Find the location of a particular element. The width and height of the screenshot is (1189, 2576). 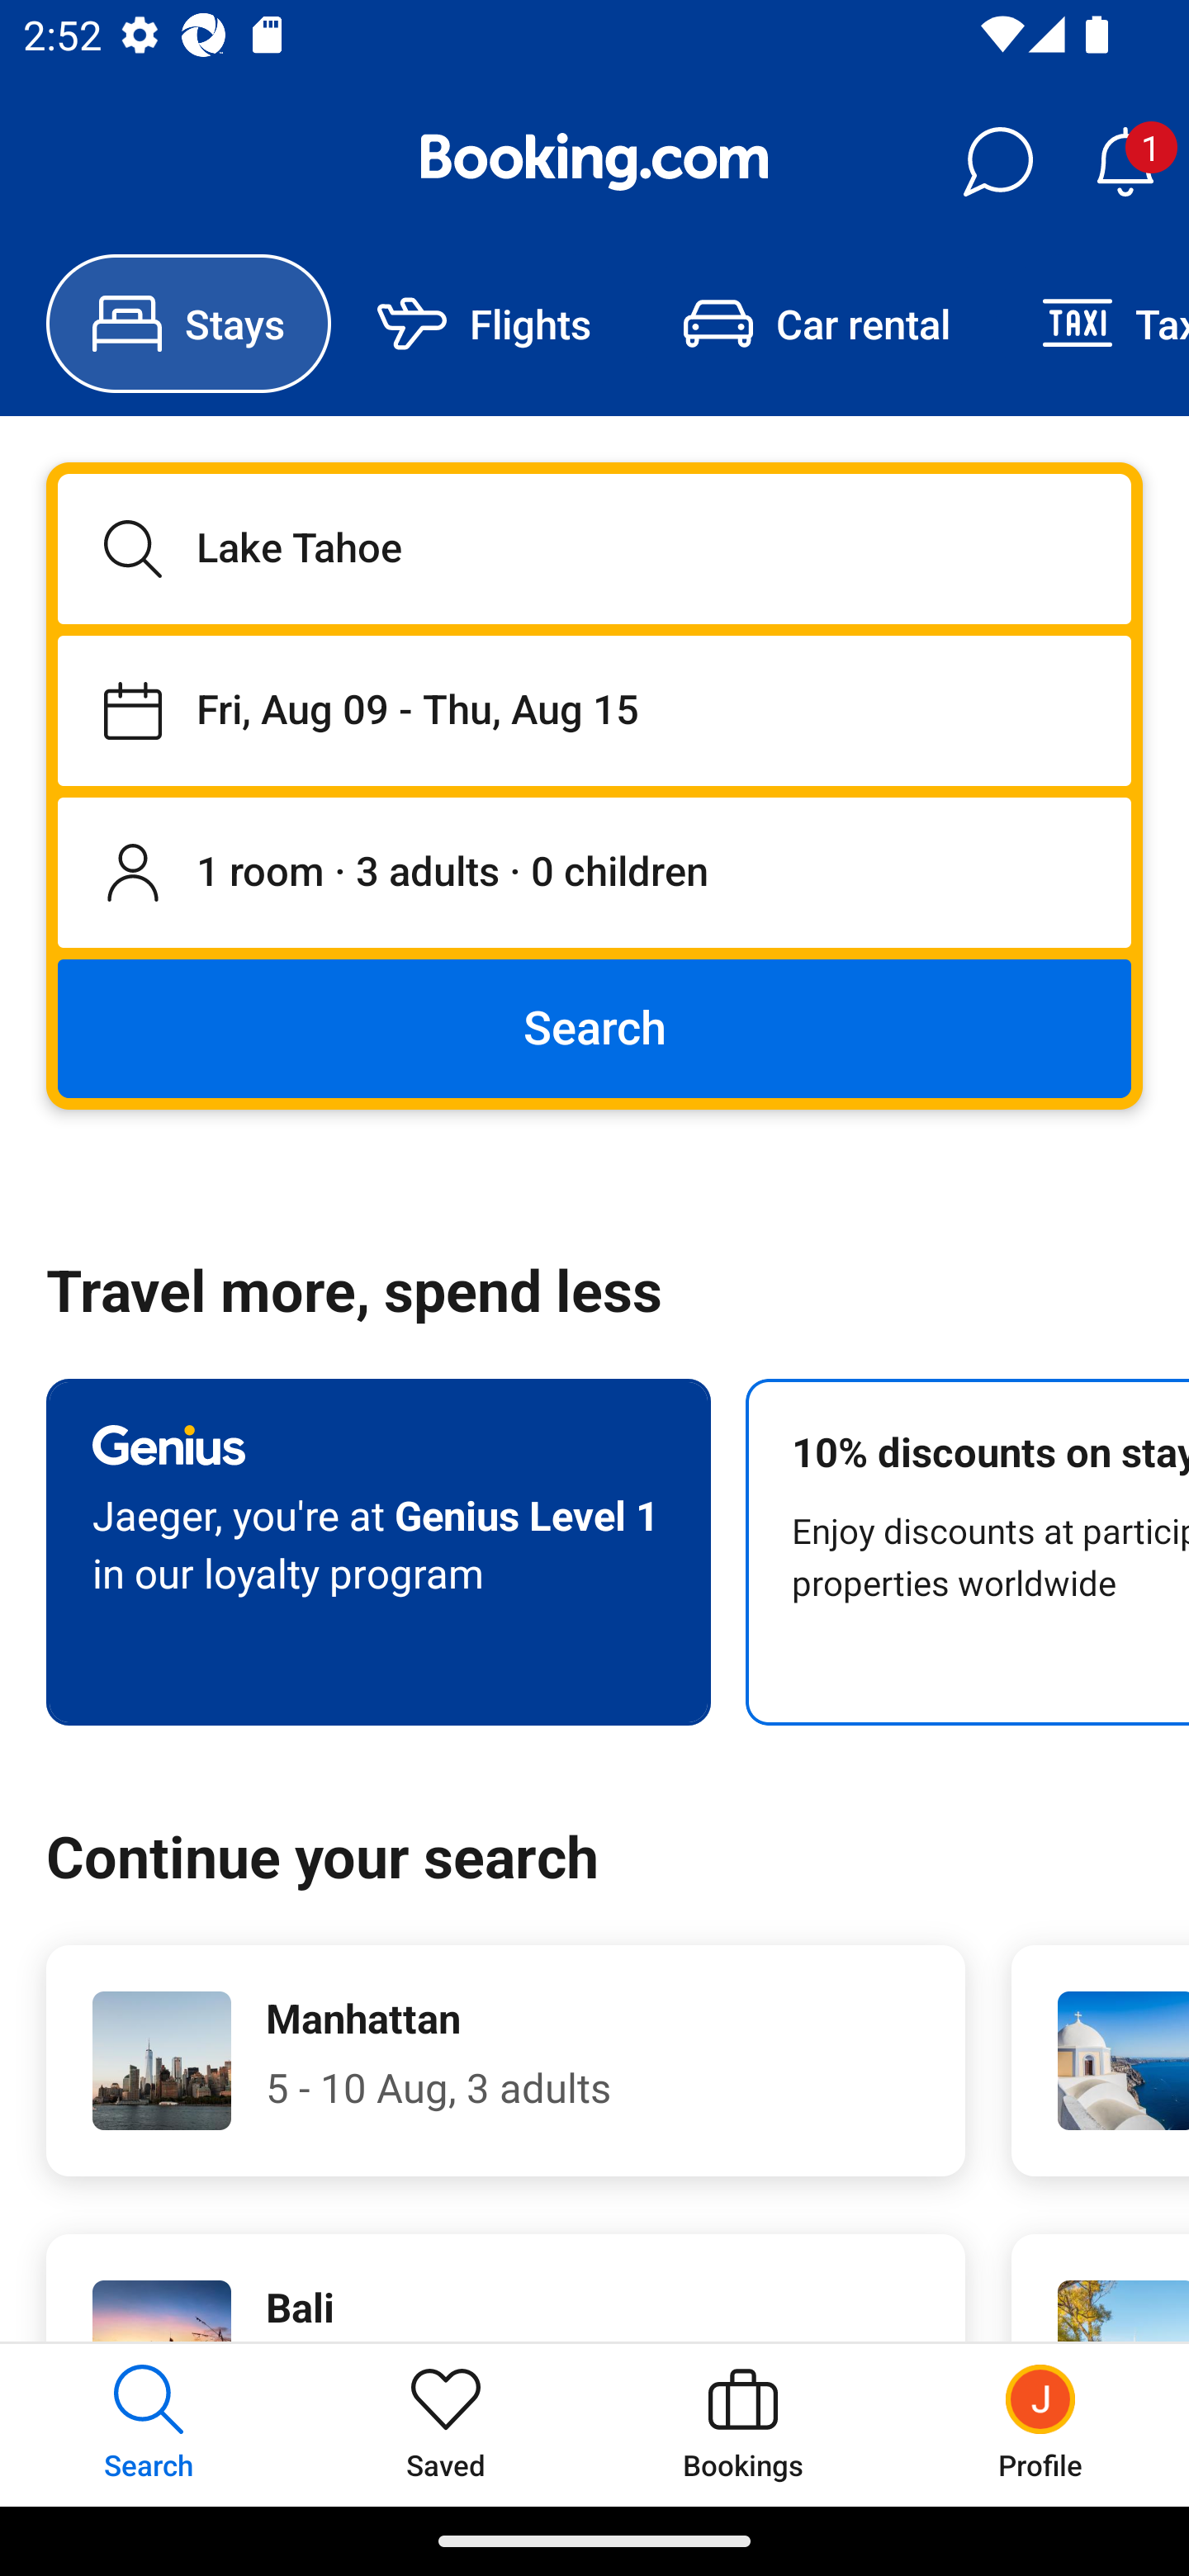

Manhattan 5 - 10 Aug, 3 adults is located at coordinates (505, 2061).